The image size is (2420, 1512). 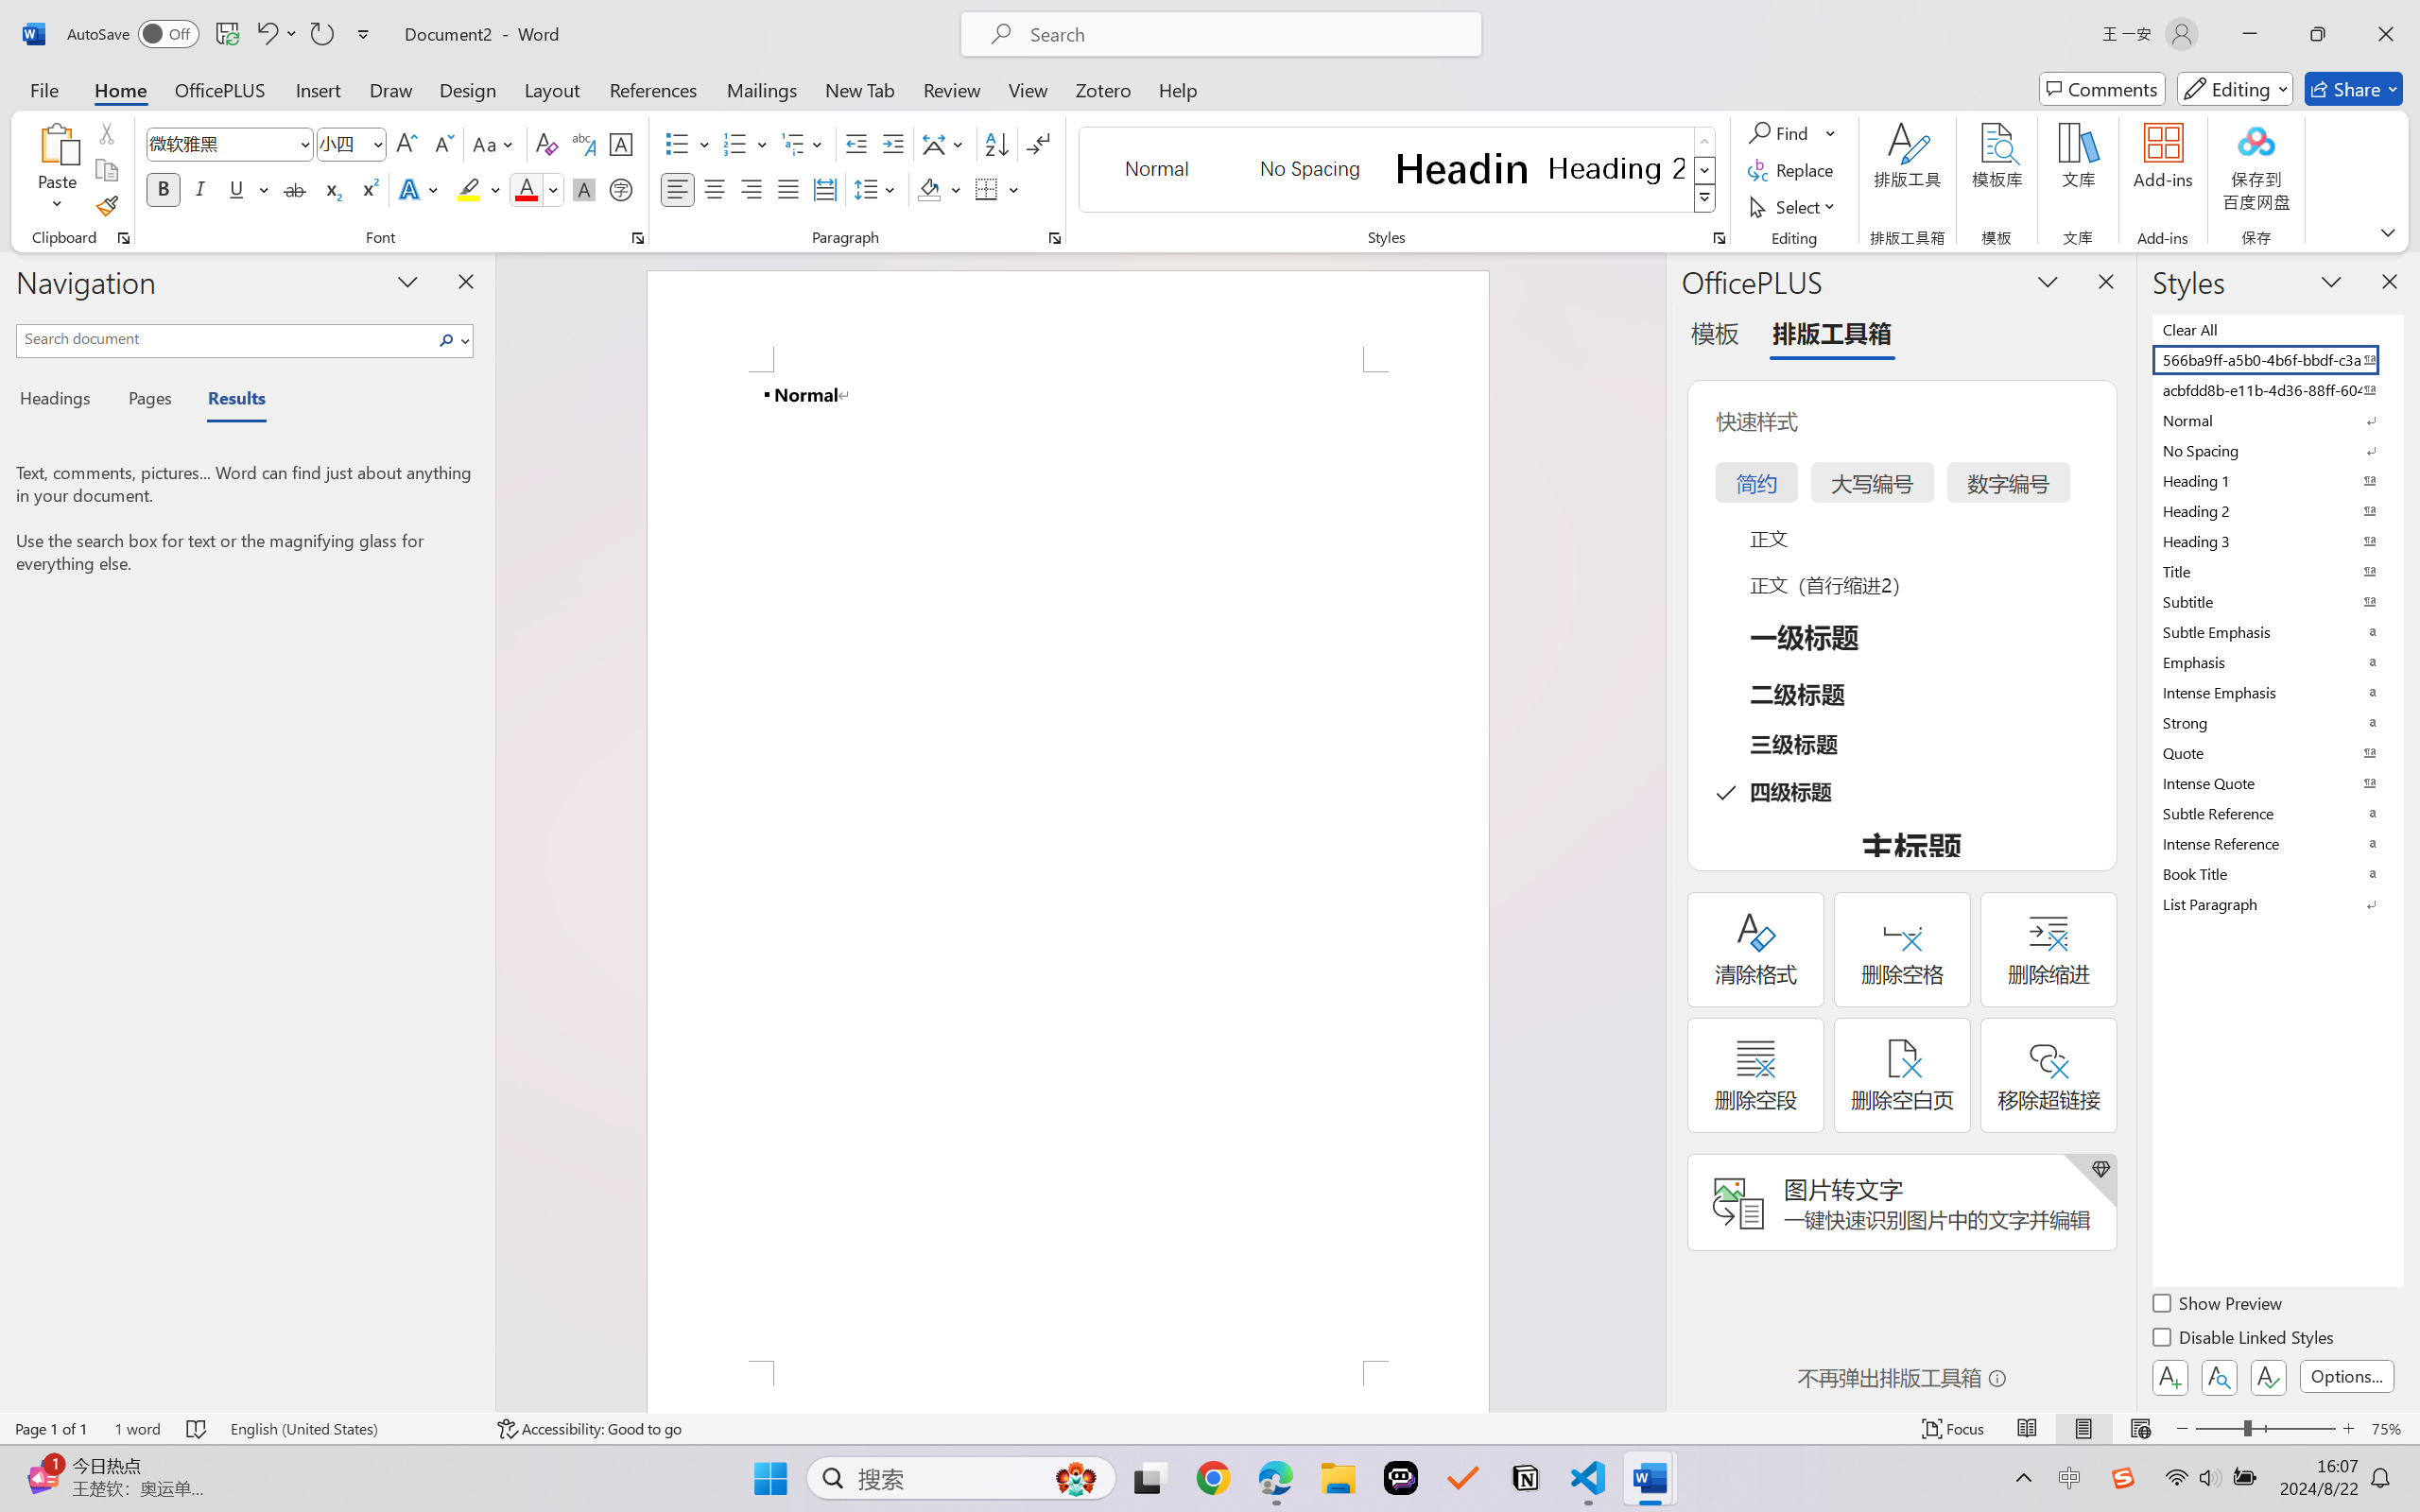 I want to click on Strong, so click(x=2276, y=722).